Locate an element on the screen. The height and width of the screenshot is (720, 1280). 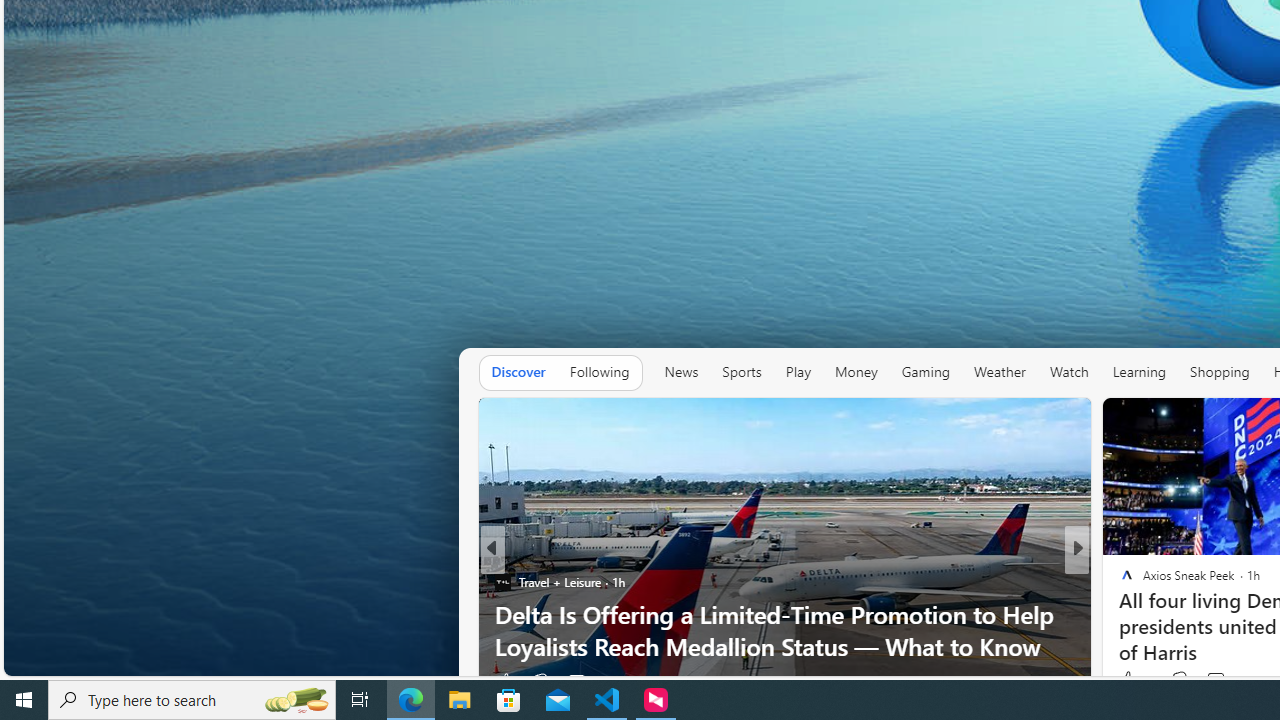
View comments 42 Comment is located at coordinates (1218, 681).